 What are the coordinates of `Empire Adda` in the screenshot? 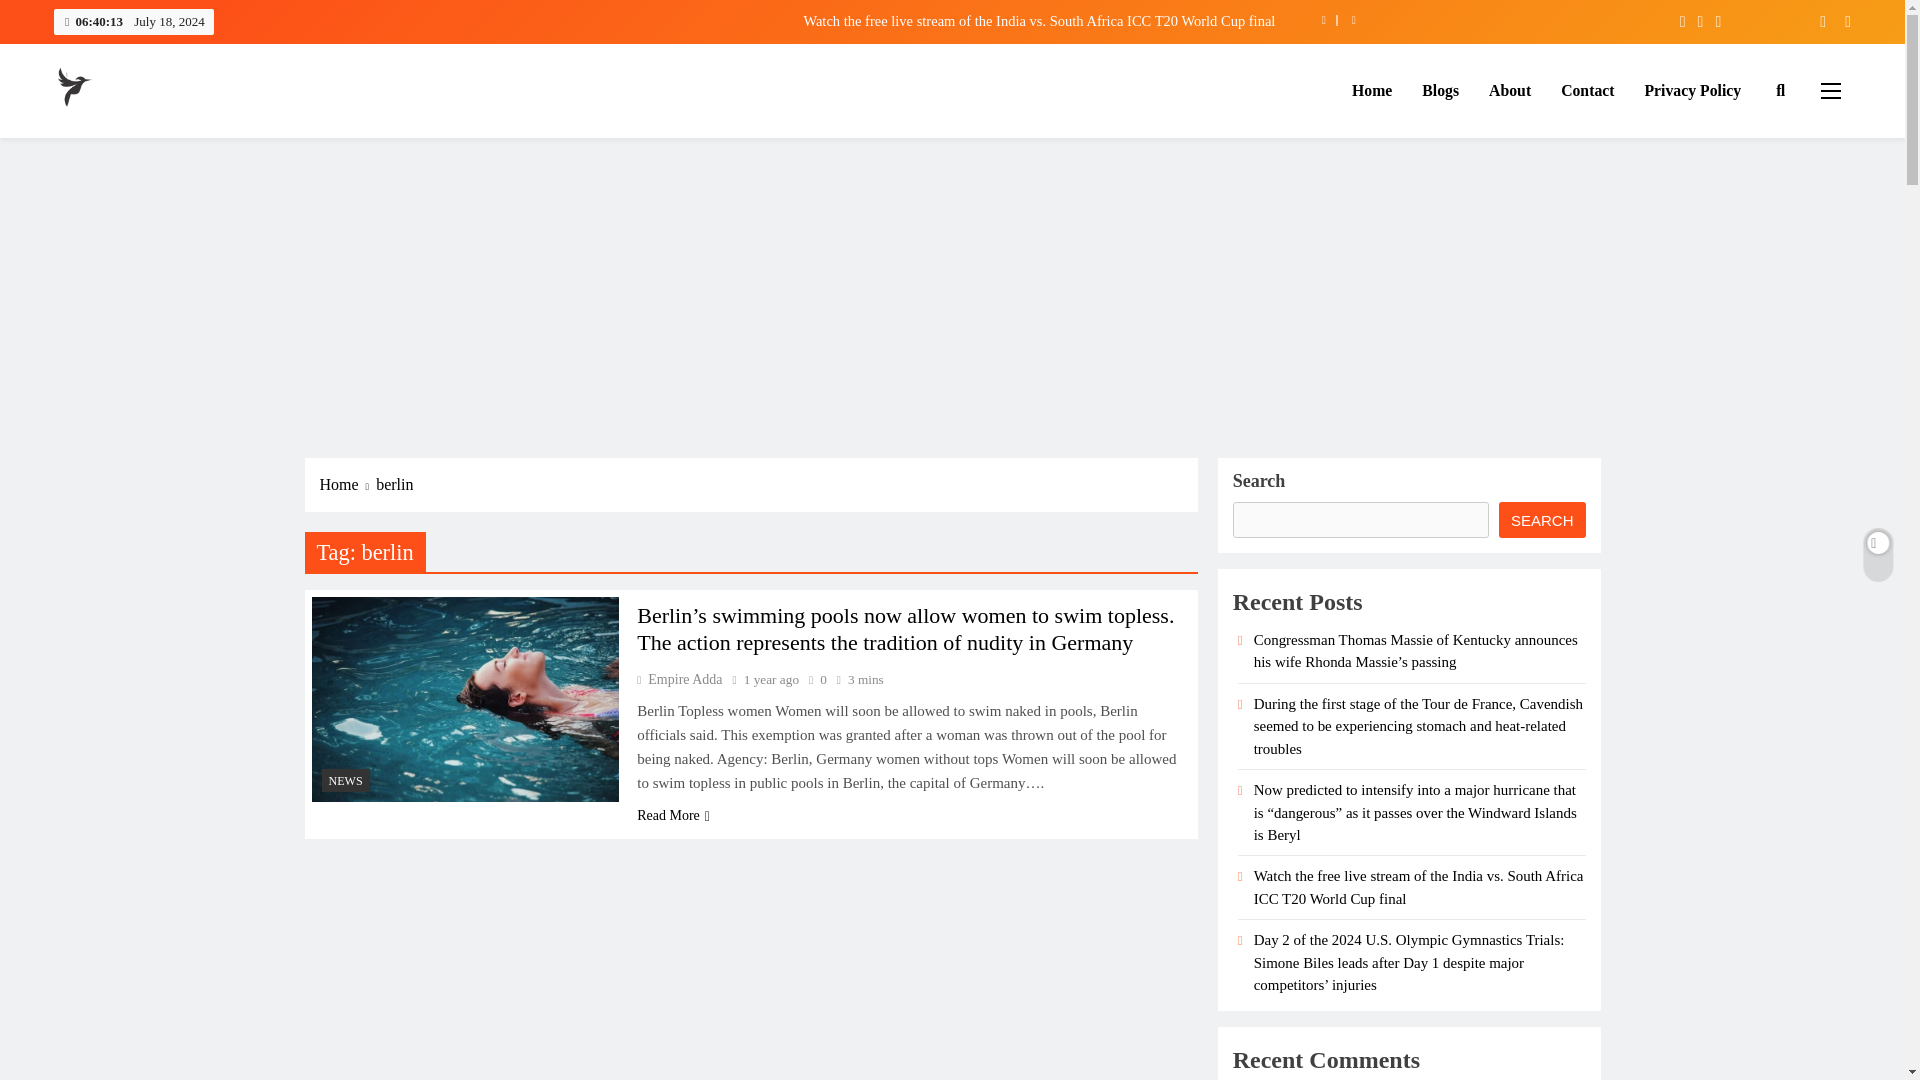 It's located at (679, 678).